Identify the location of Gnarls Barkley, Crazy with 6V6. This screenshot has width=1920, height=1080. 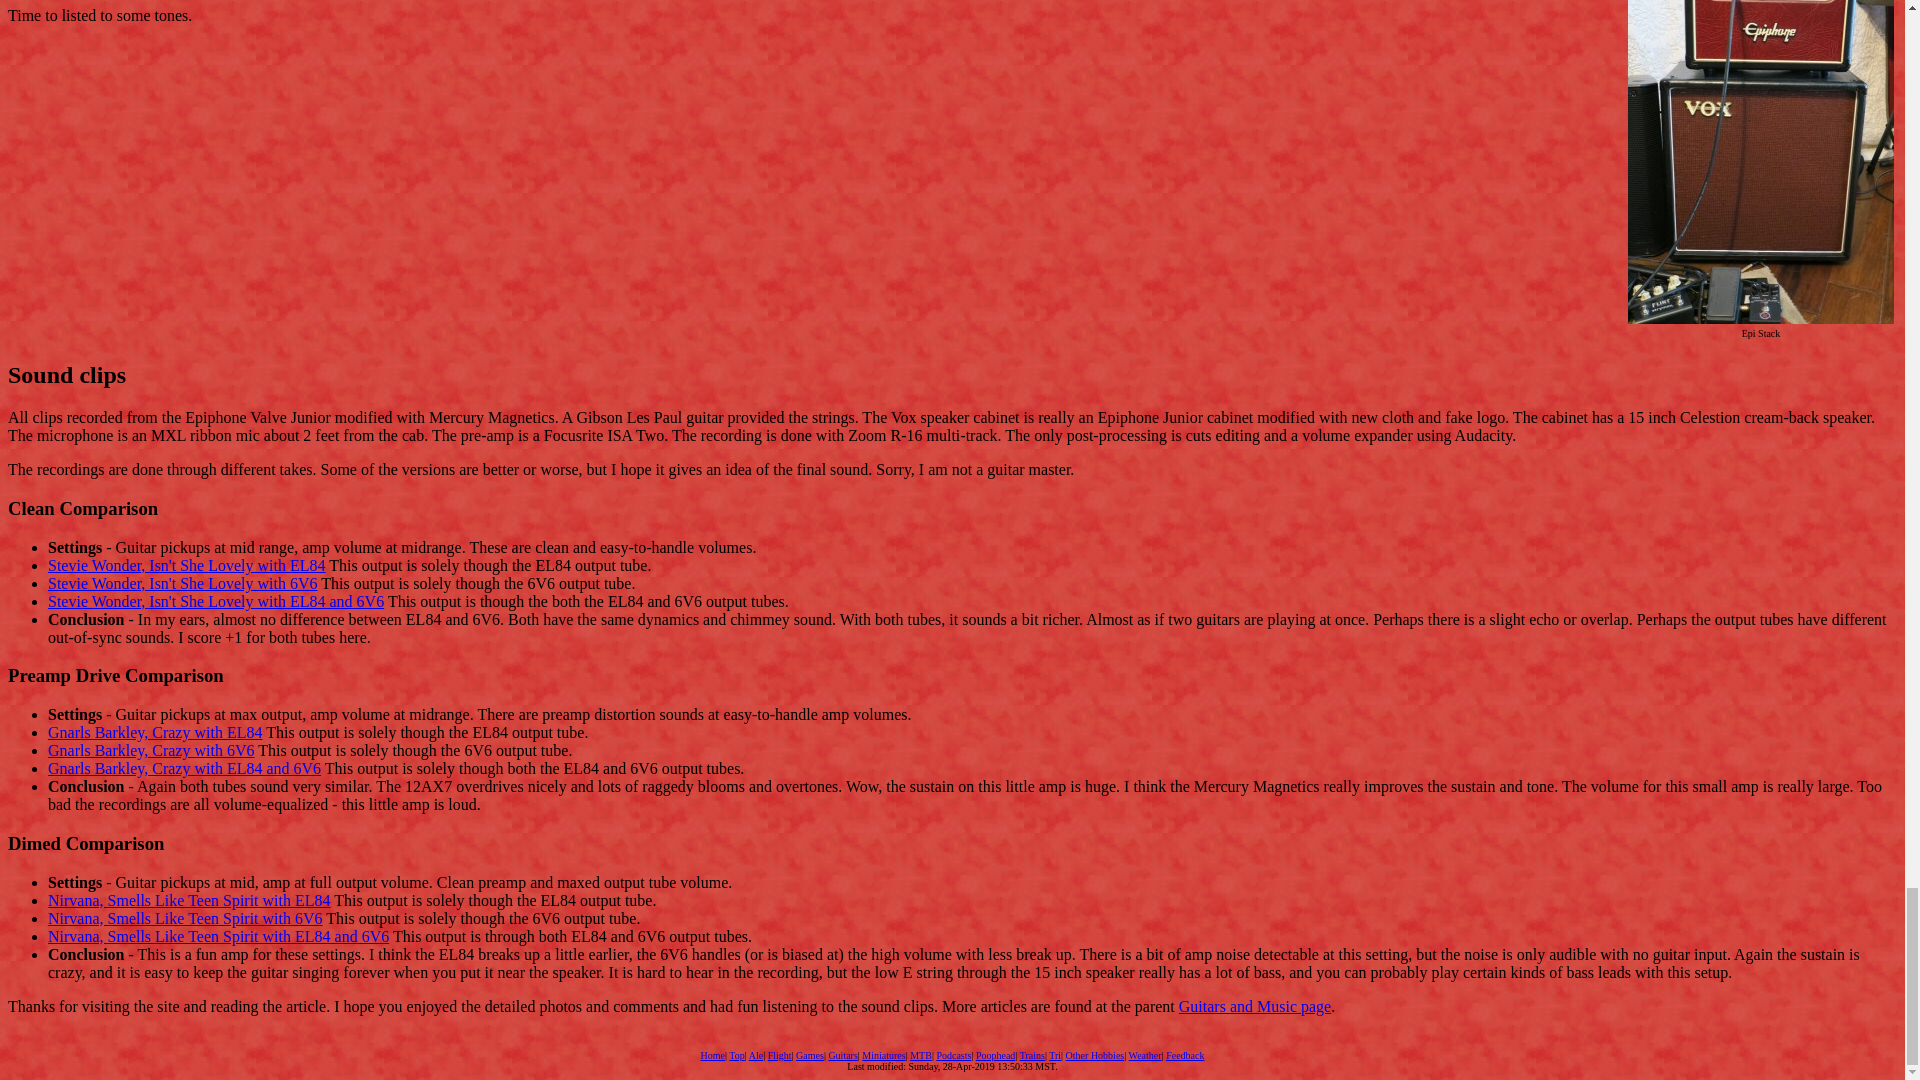
(150, 750).